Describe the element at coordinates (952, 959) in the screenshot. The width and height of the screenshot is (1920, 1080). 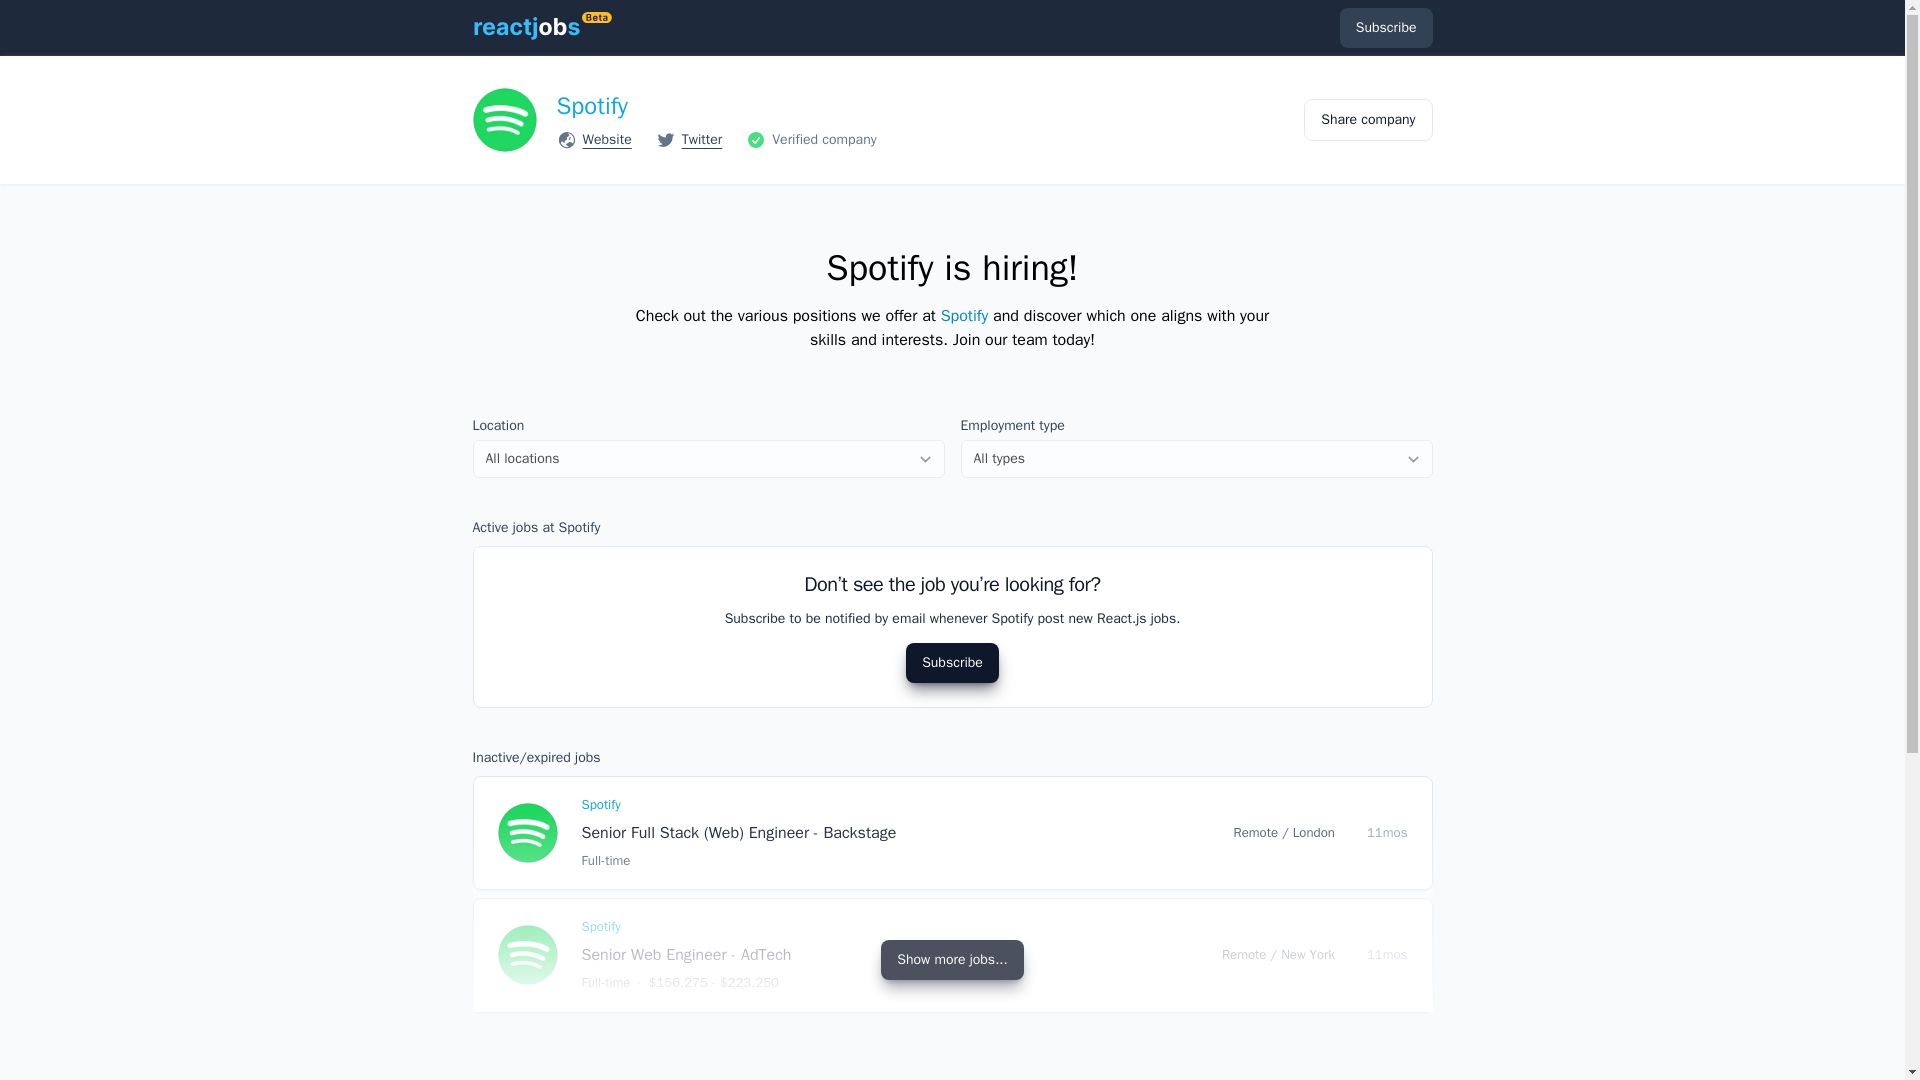
I see `Show more jobs...` at that location.